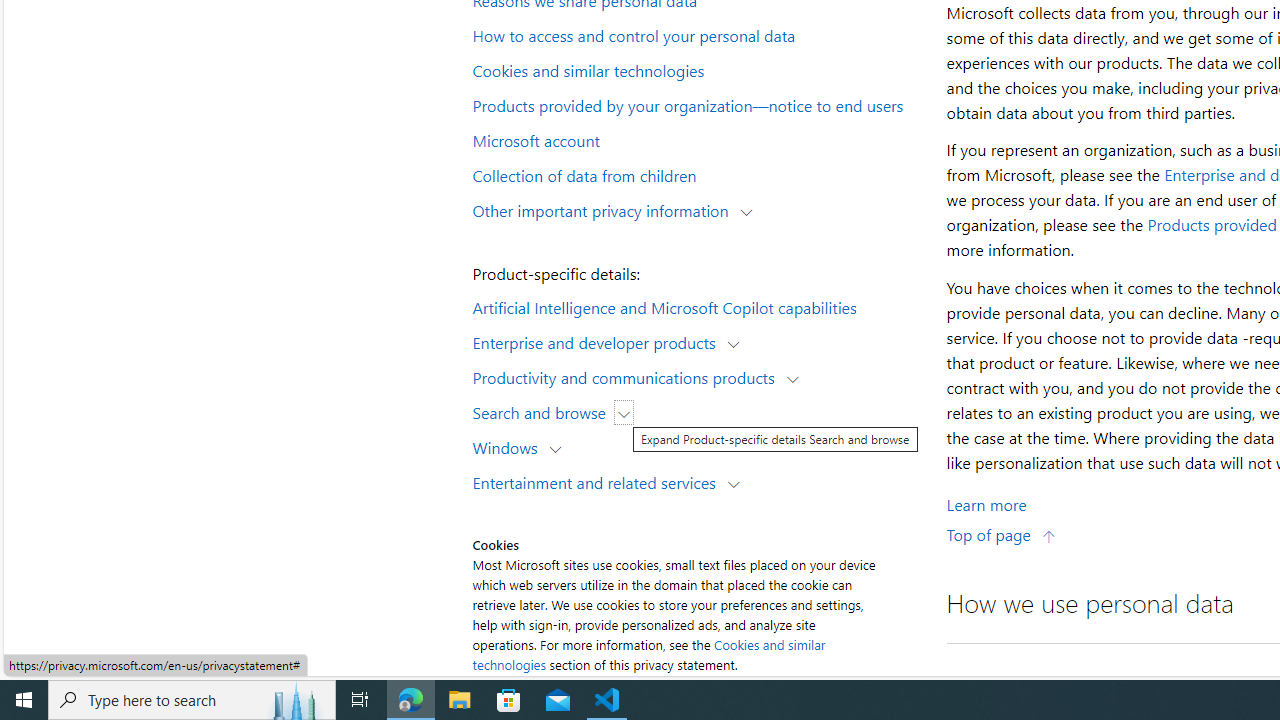 Image resolution: width=1280 pixels, height=720 pixels. What do you see at coordinates (1001, 534) in the screenshot?
I see `Top of page` at bounding box center [1001, 534].